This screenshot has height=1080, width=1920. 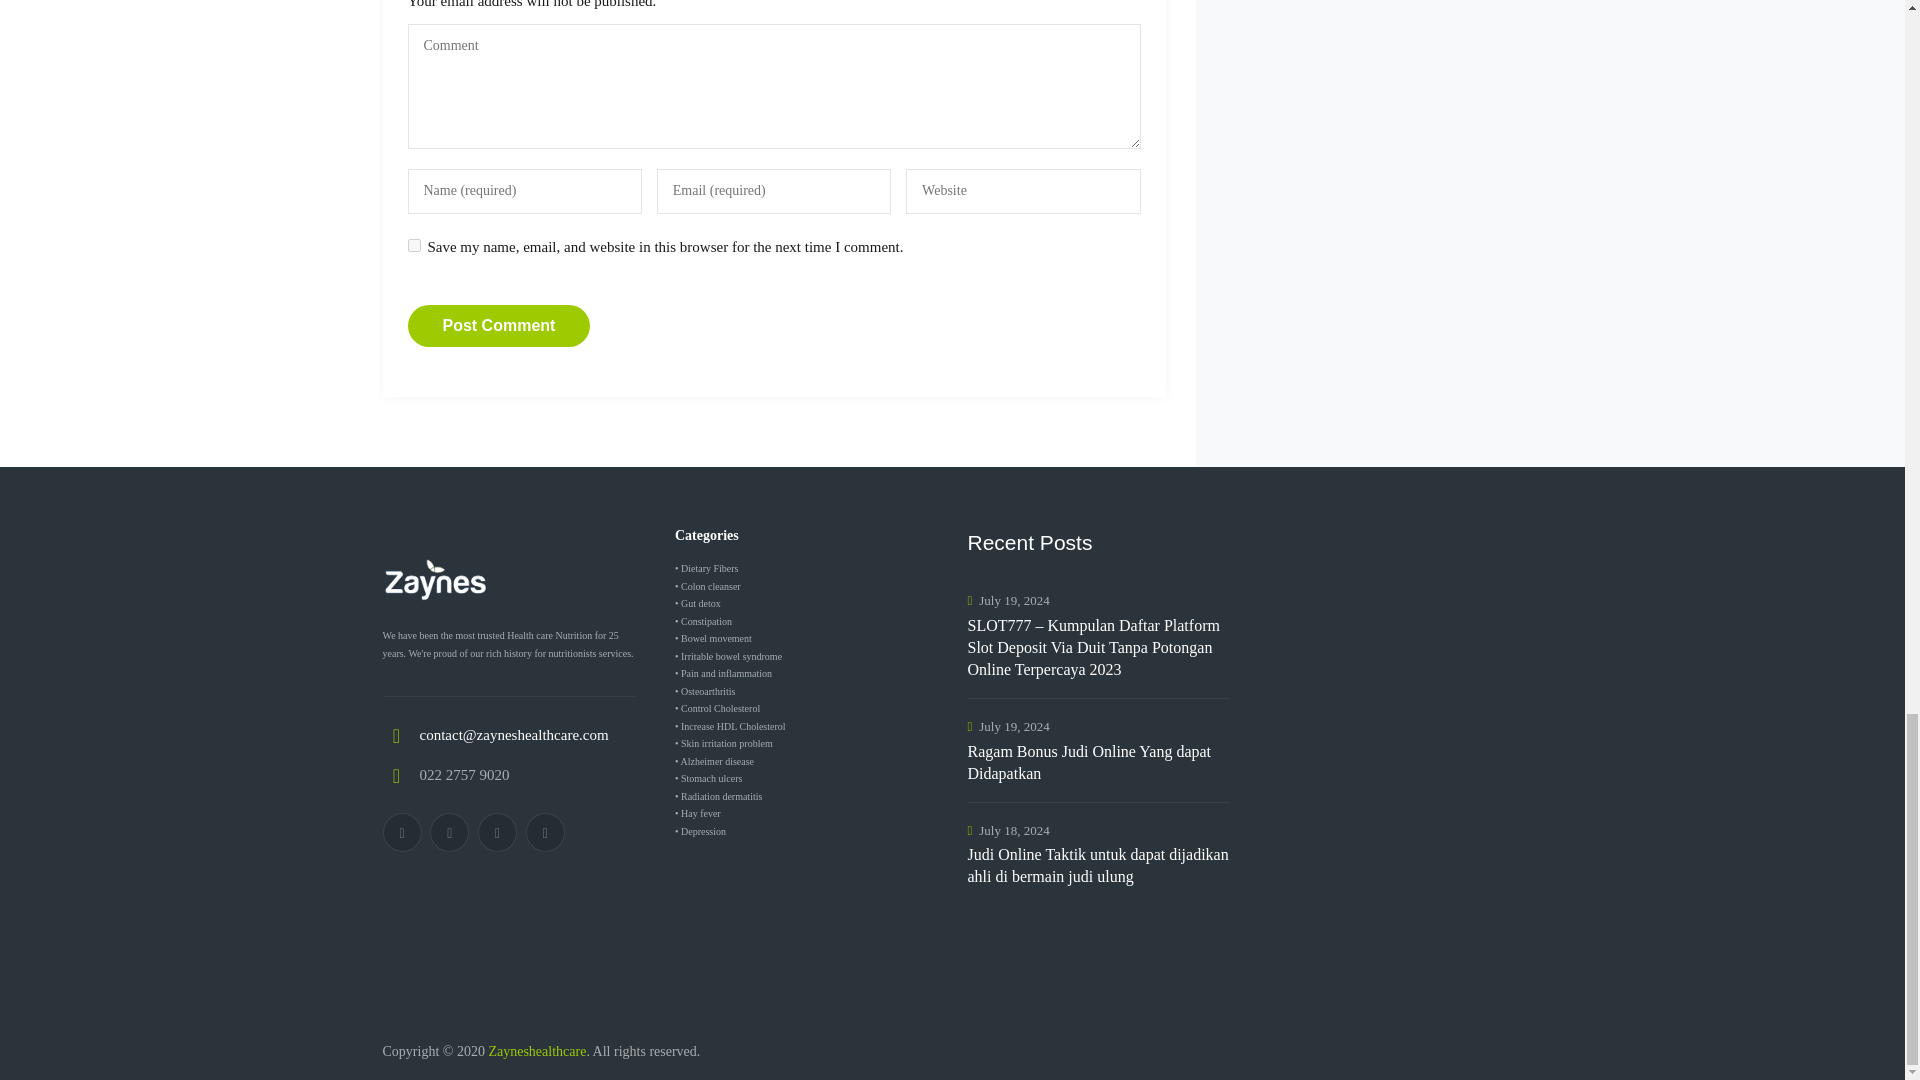 What do you see at coordinates (499, 325) in the screenshot?
I see `Post Comment` at bounding box center [499, 325].